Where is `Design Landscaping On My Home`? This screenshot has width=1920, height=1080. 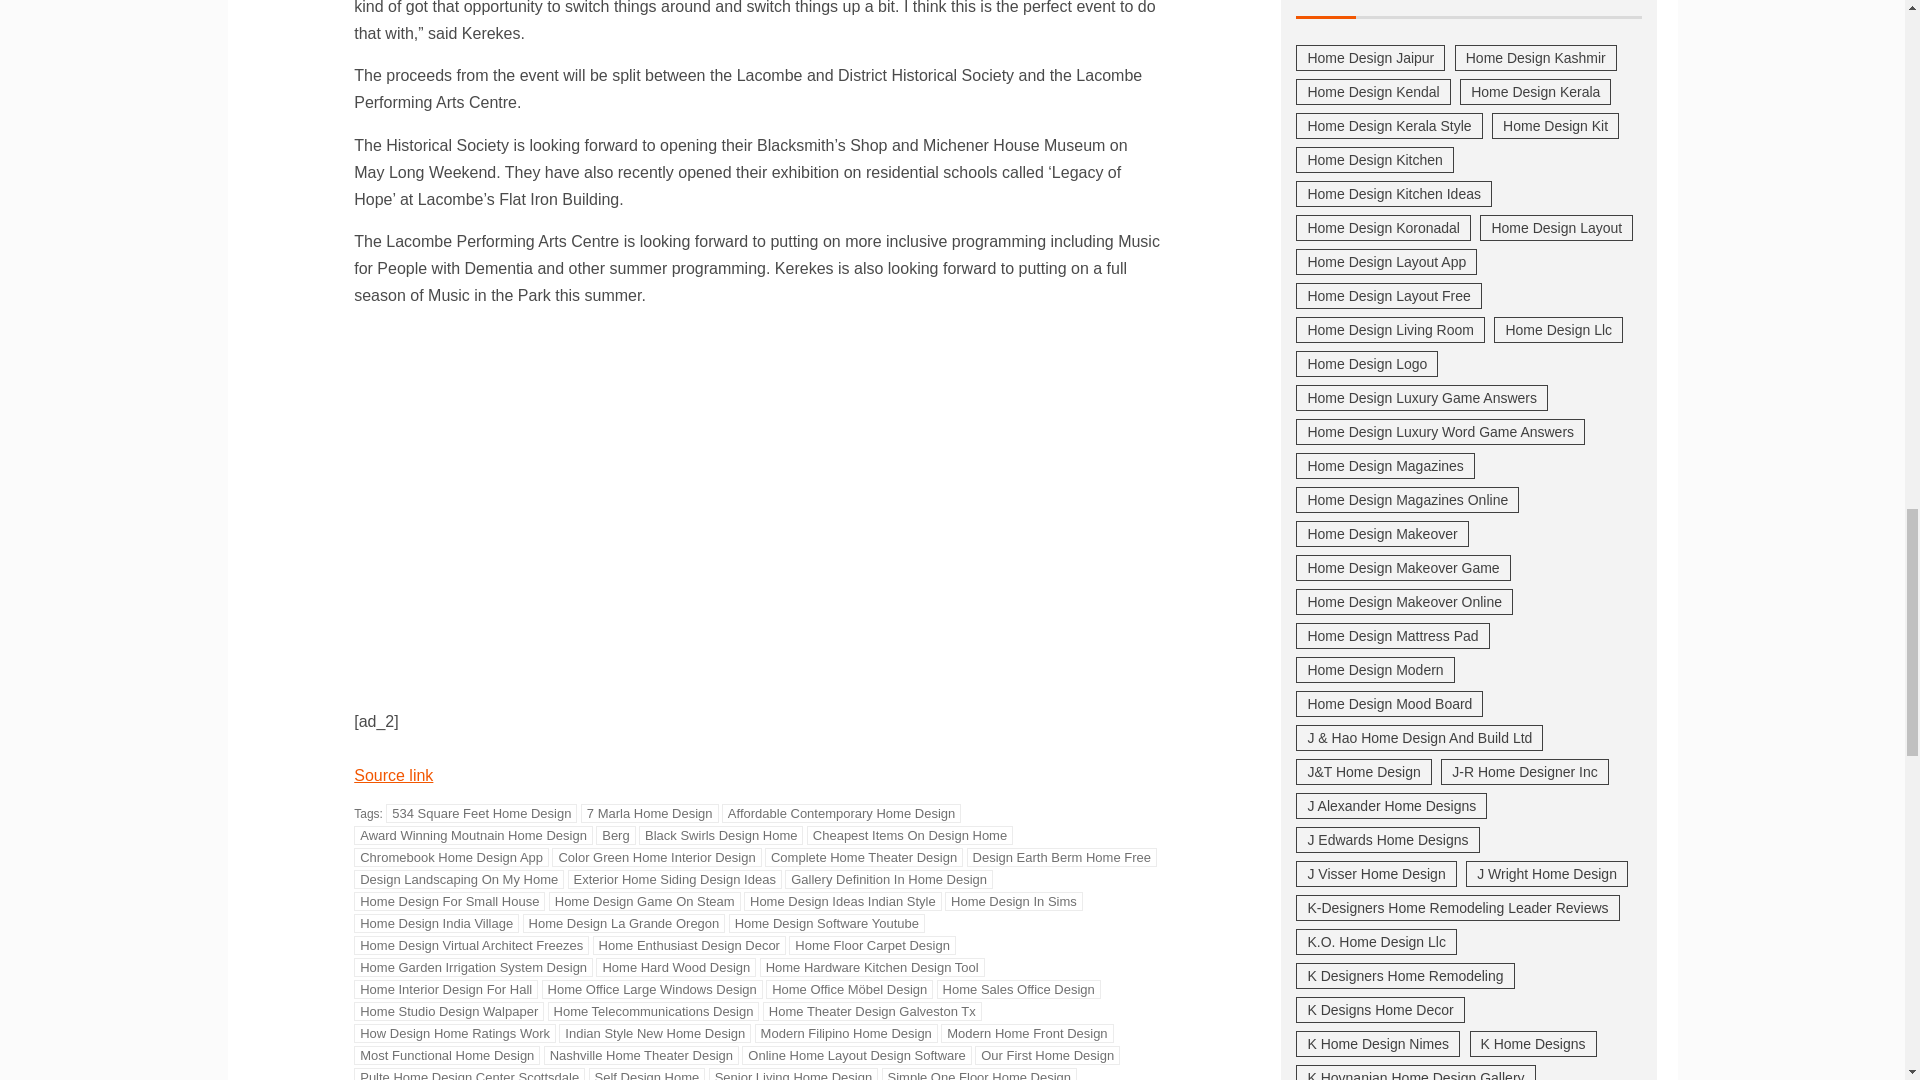
Design Landscaping On My Home is located at coordinates (458, 879).